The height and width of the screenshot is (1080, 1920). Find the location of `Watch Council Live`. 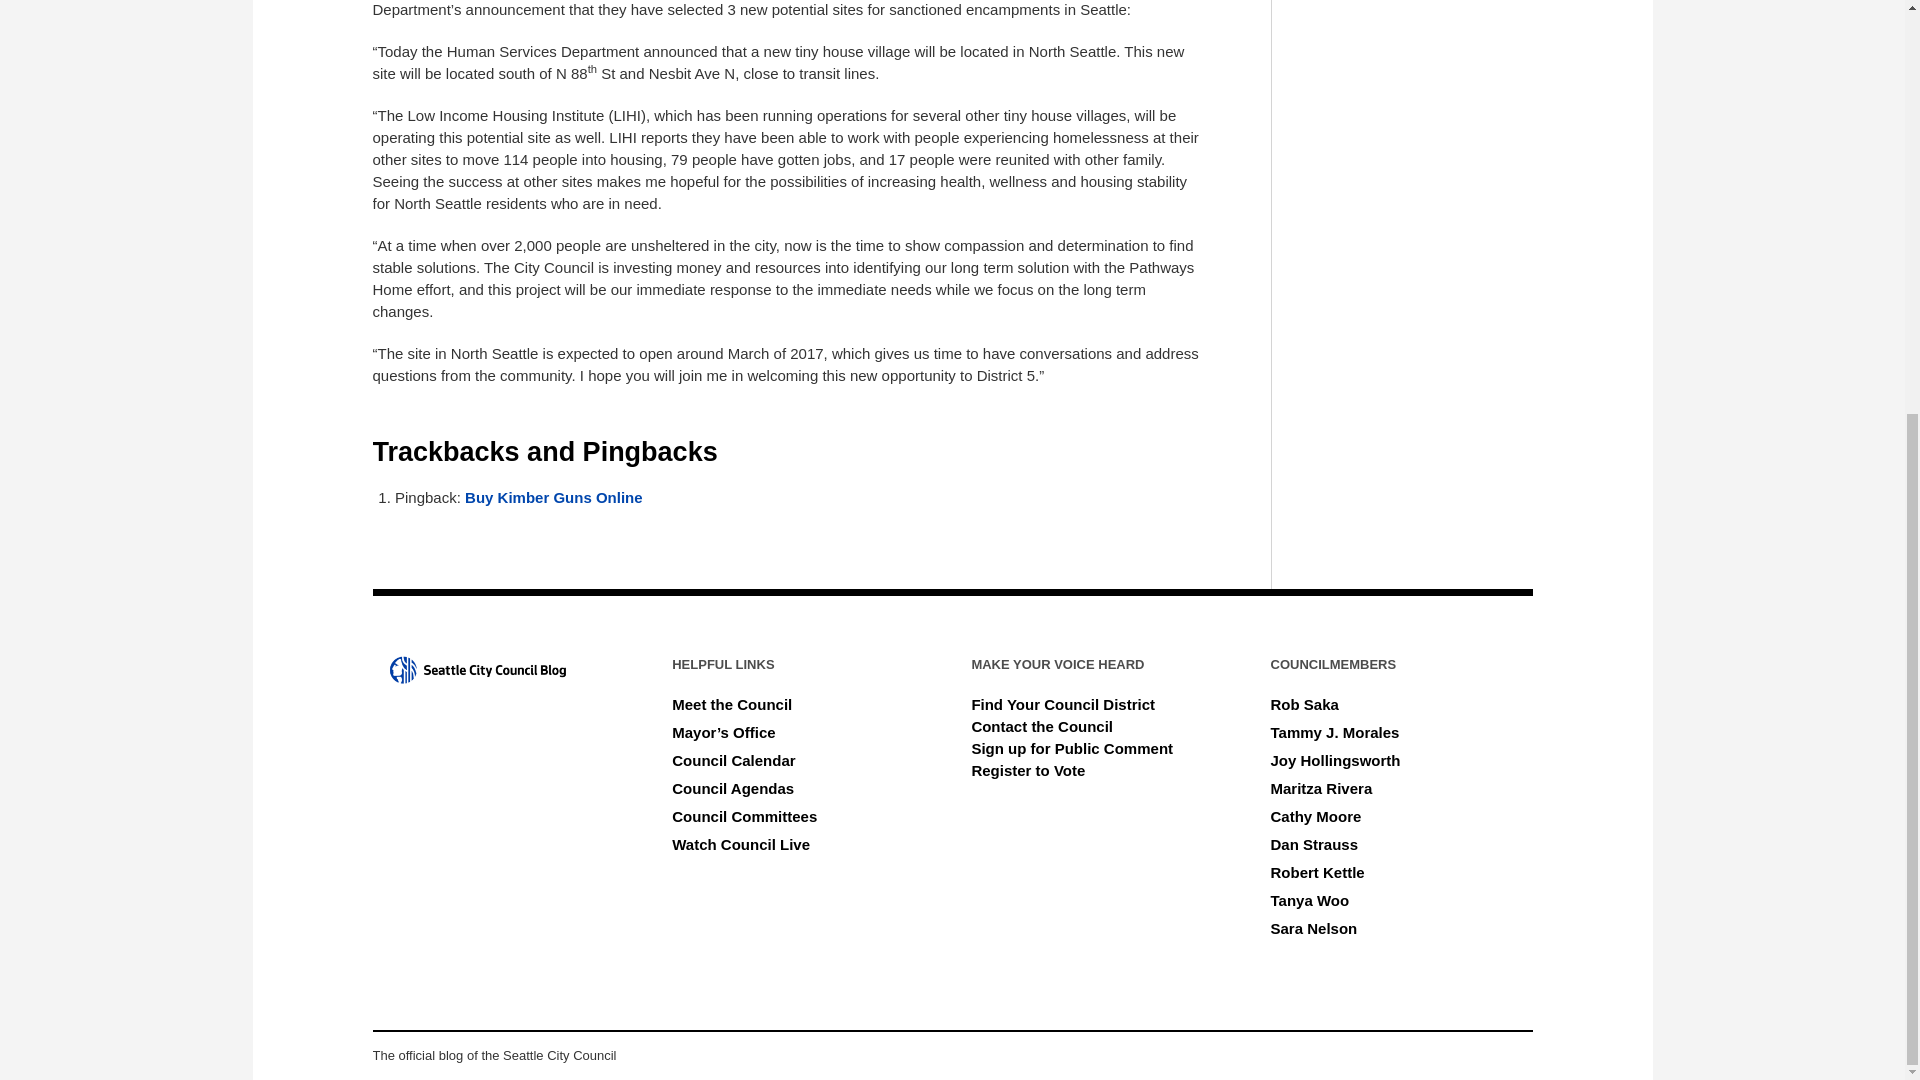

Watch Council Live is located at coordinates (741, 844).